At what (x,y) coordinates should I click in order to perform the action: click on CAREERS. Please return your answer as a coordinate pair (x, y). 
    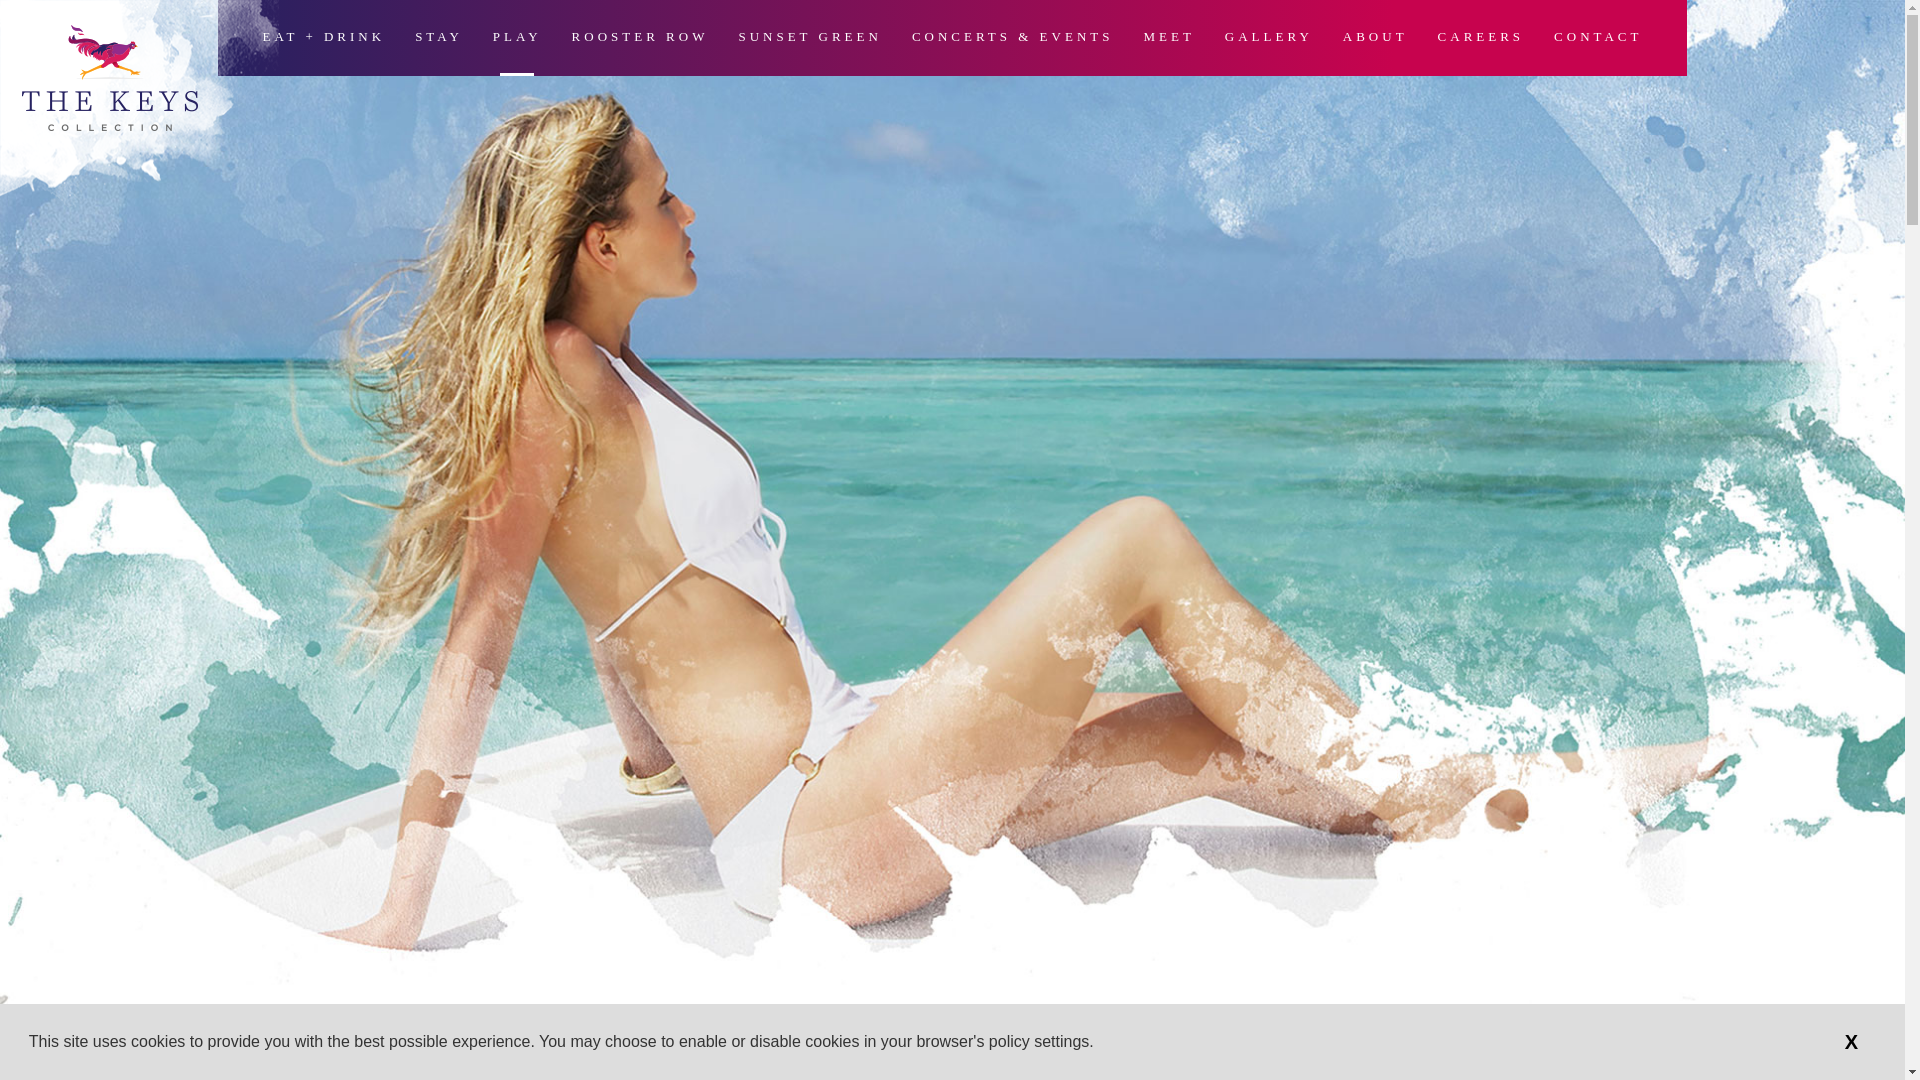
    Looking at the image, I should click on (1481, 40).